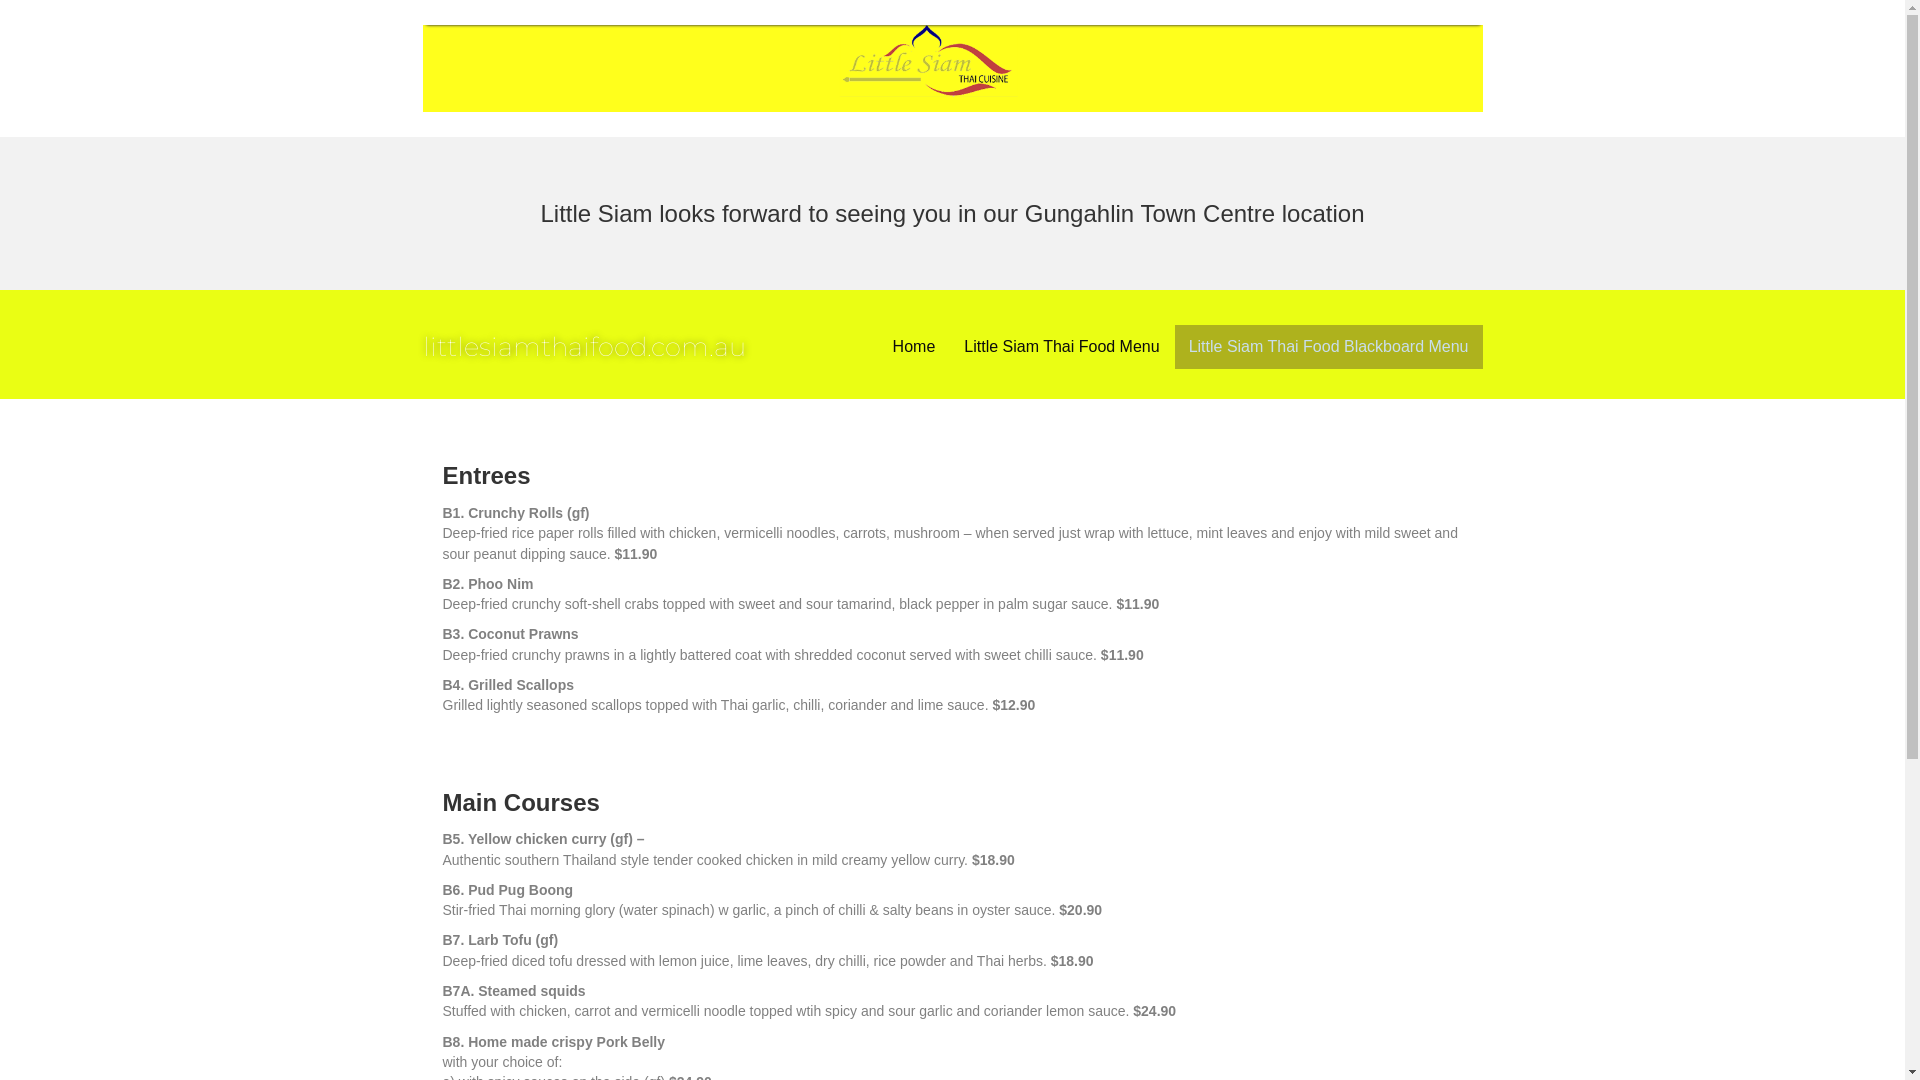 The height and width of the screenshot is (1080, 1920). Describe the element at coordinates (1329, 347) in the screenshot. I see `Little Siam Thai Food Blackboard Menu` at that location.